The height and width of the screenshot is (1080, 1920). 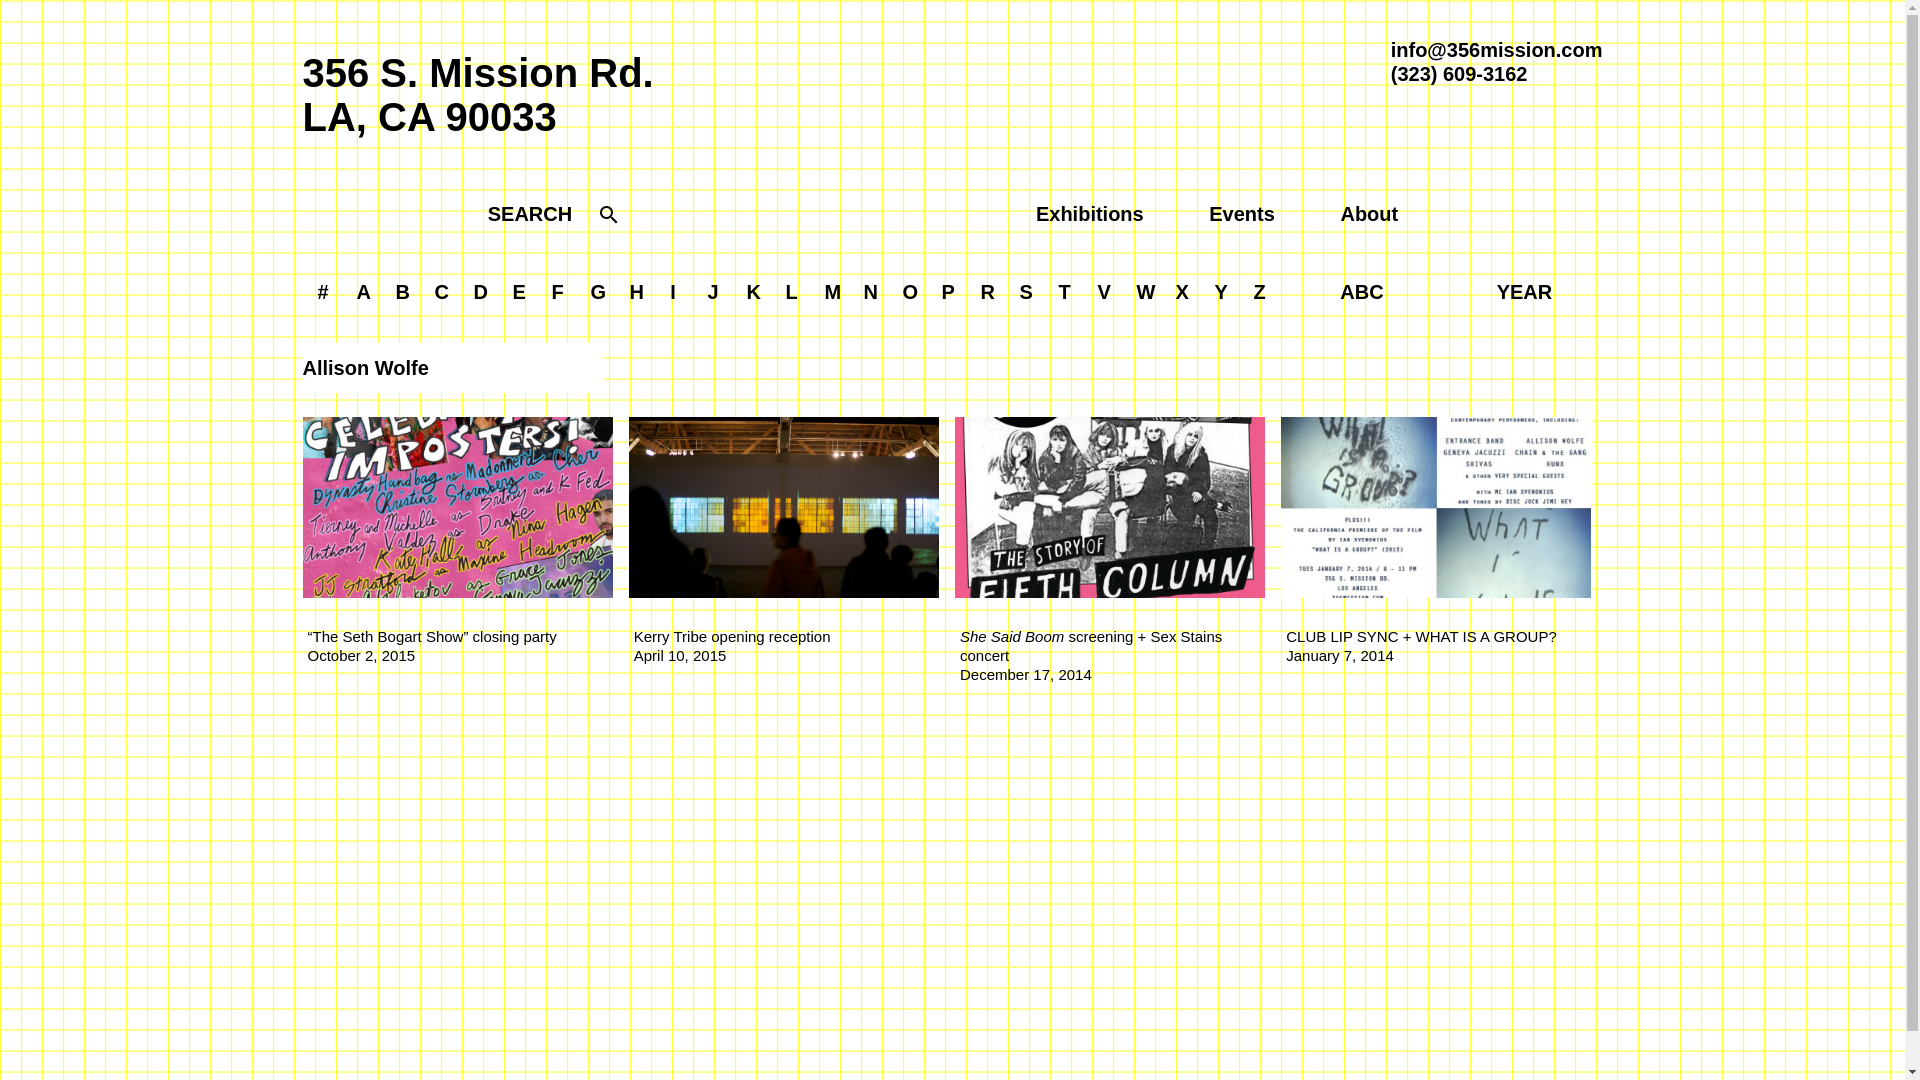 What do you see at coordinates (364, 292) in the screenshot?
I see `A` at bounding box center [364, 292].